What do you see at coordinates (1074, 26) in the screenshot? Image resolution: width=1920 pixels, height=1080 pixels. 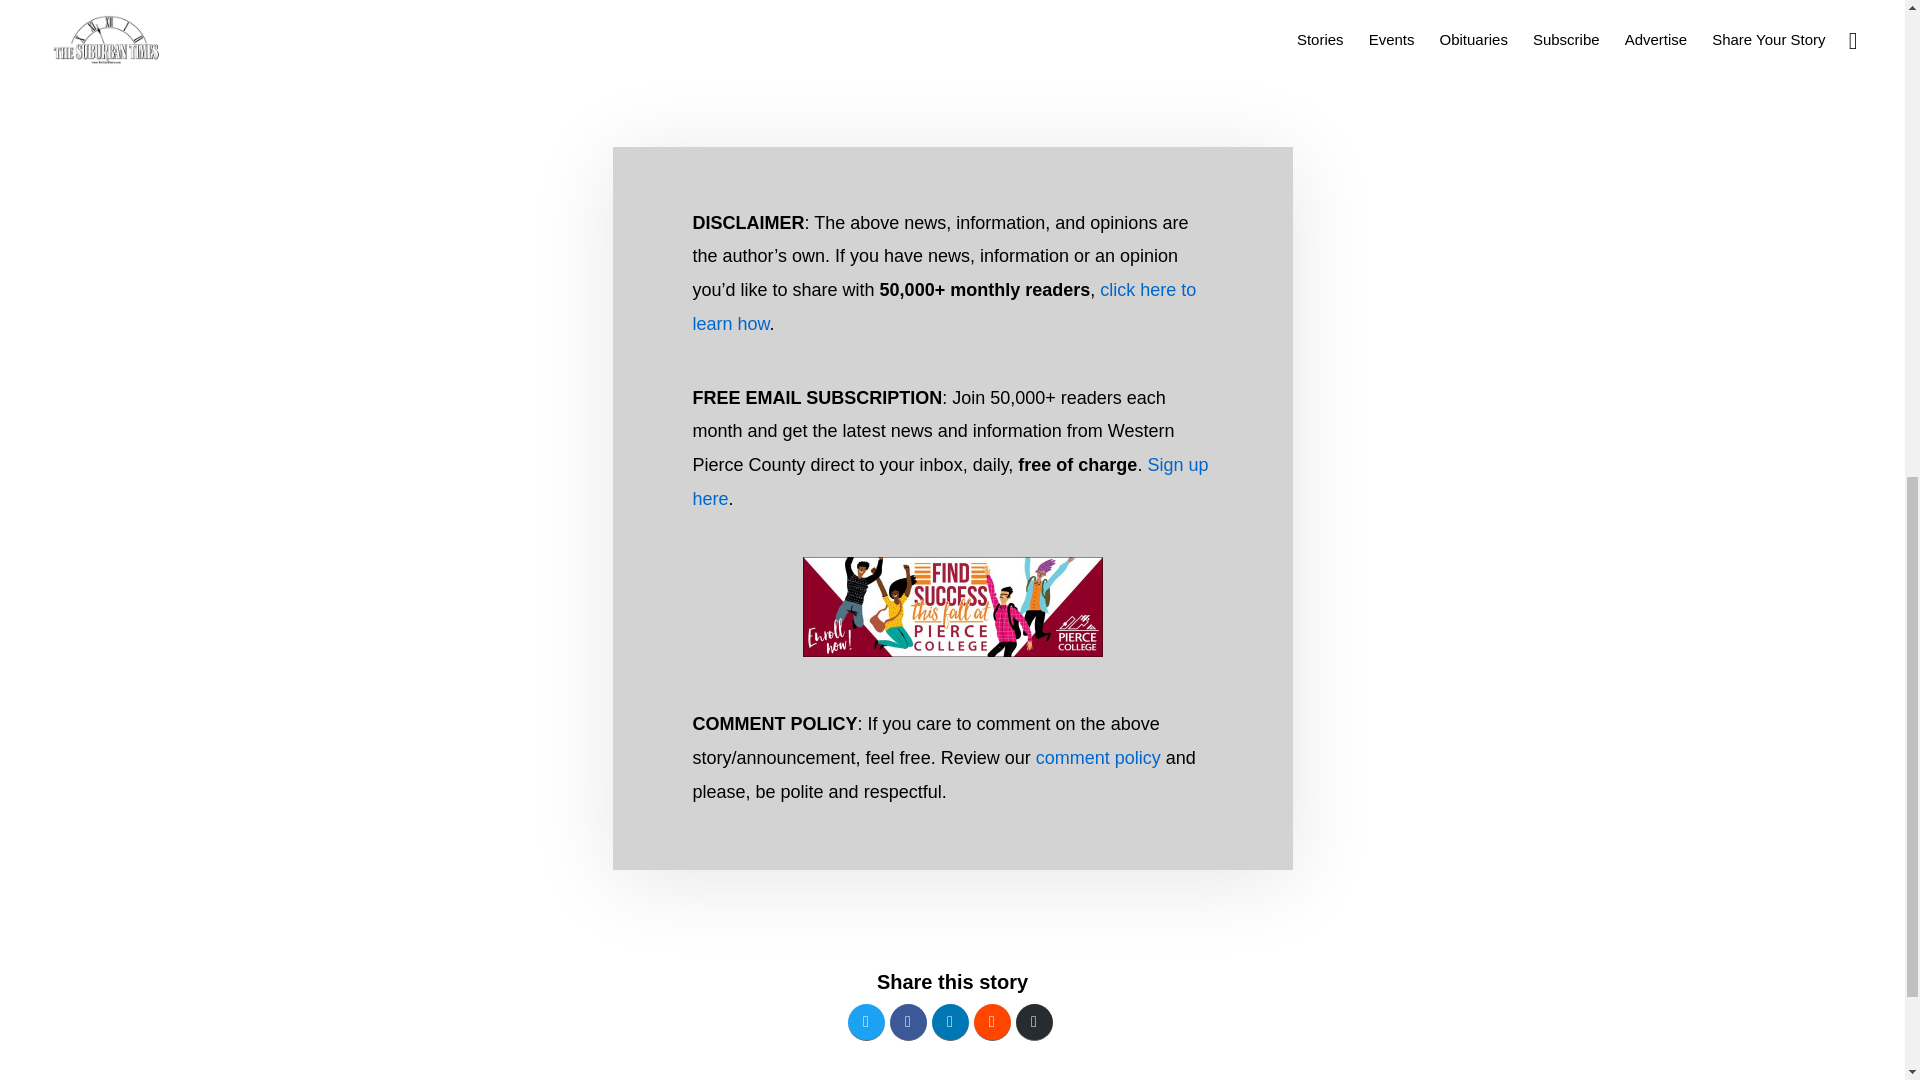 I see `Log in` at bounding box center [1074, 26].